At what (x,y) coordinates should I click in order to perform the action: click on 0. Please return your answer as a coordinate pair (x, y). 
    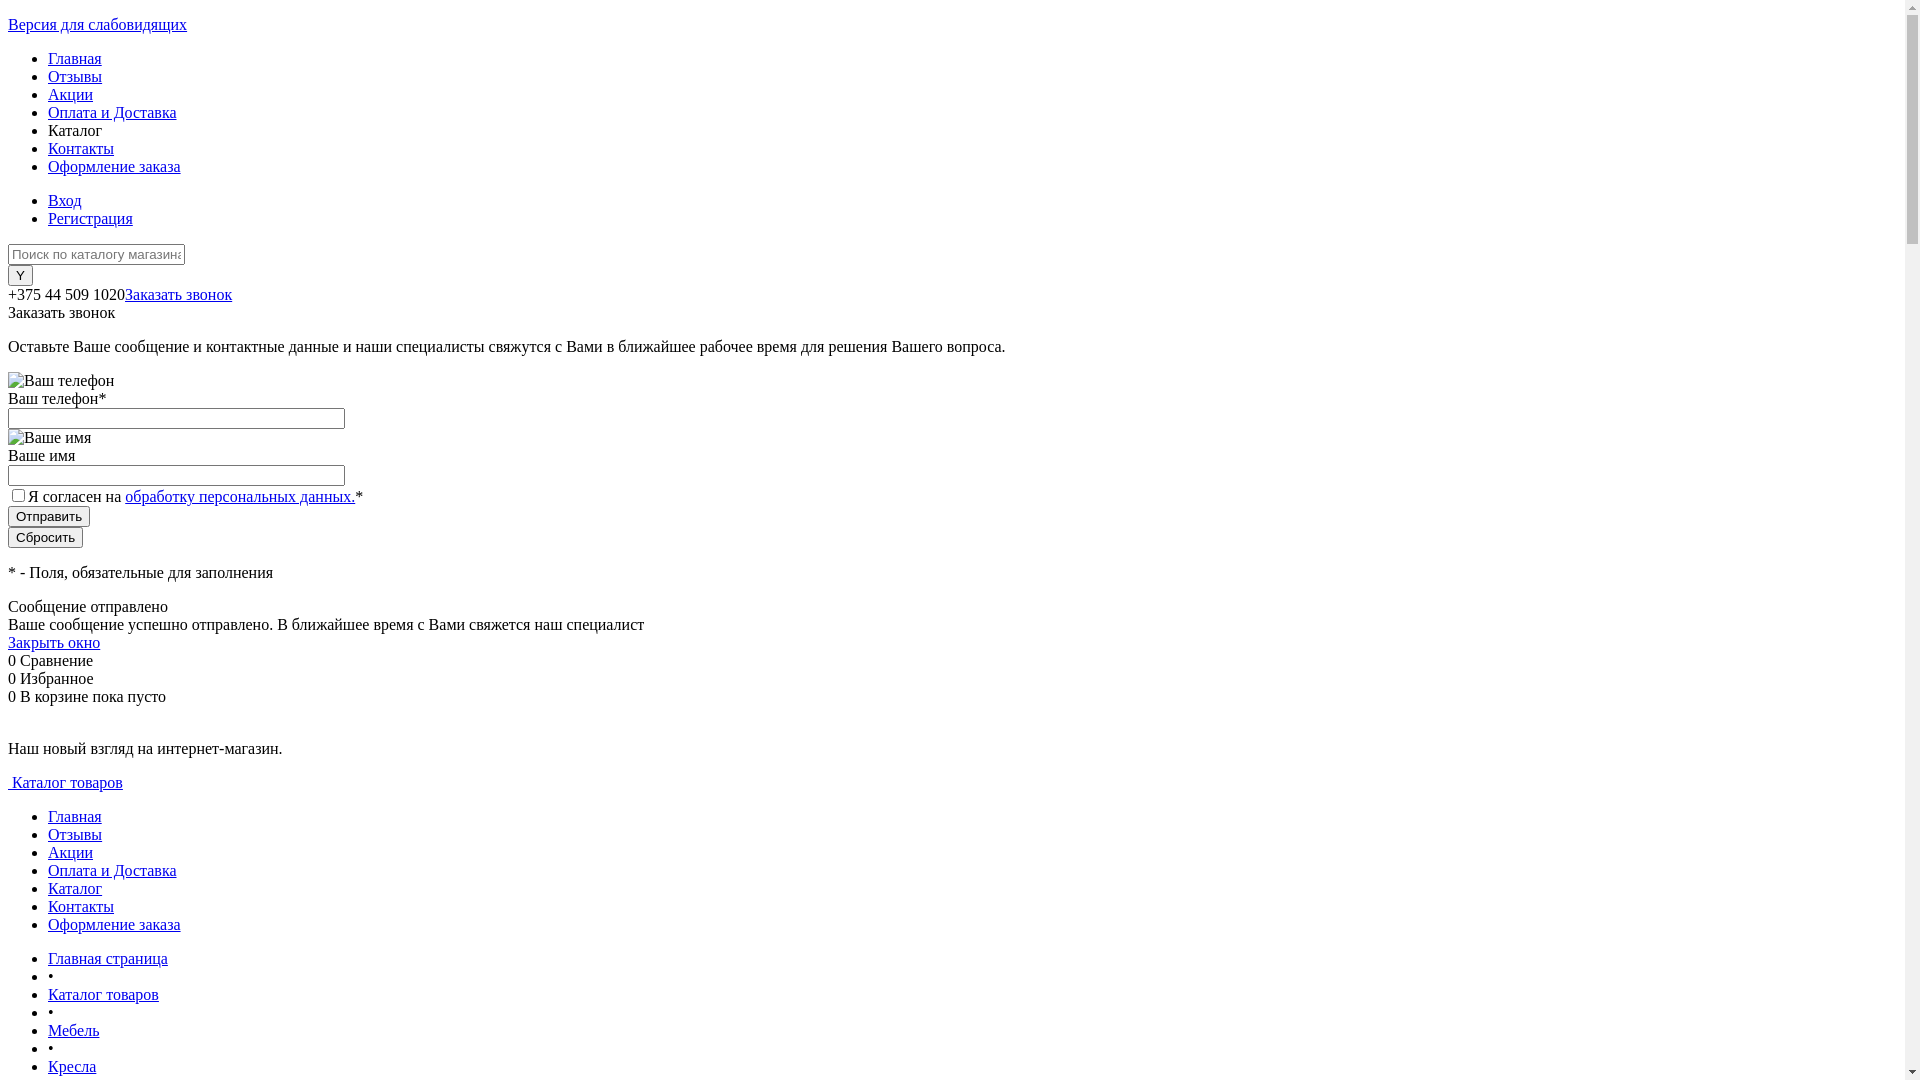
    Looking at the image, I should click on (14, 678).